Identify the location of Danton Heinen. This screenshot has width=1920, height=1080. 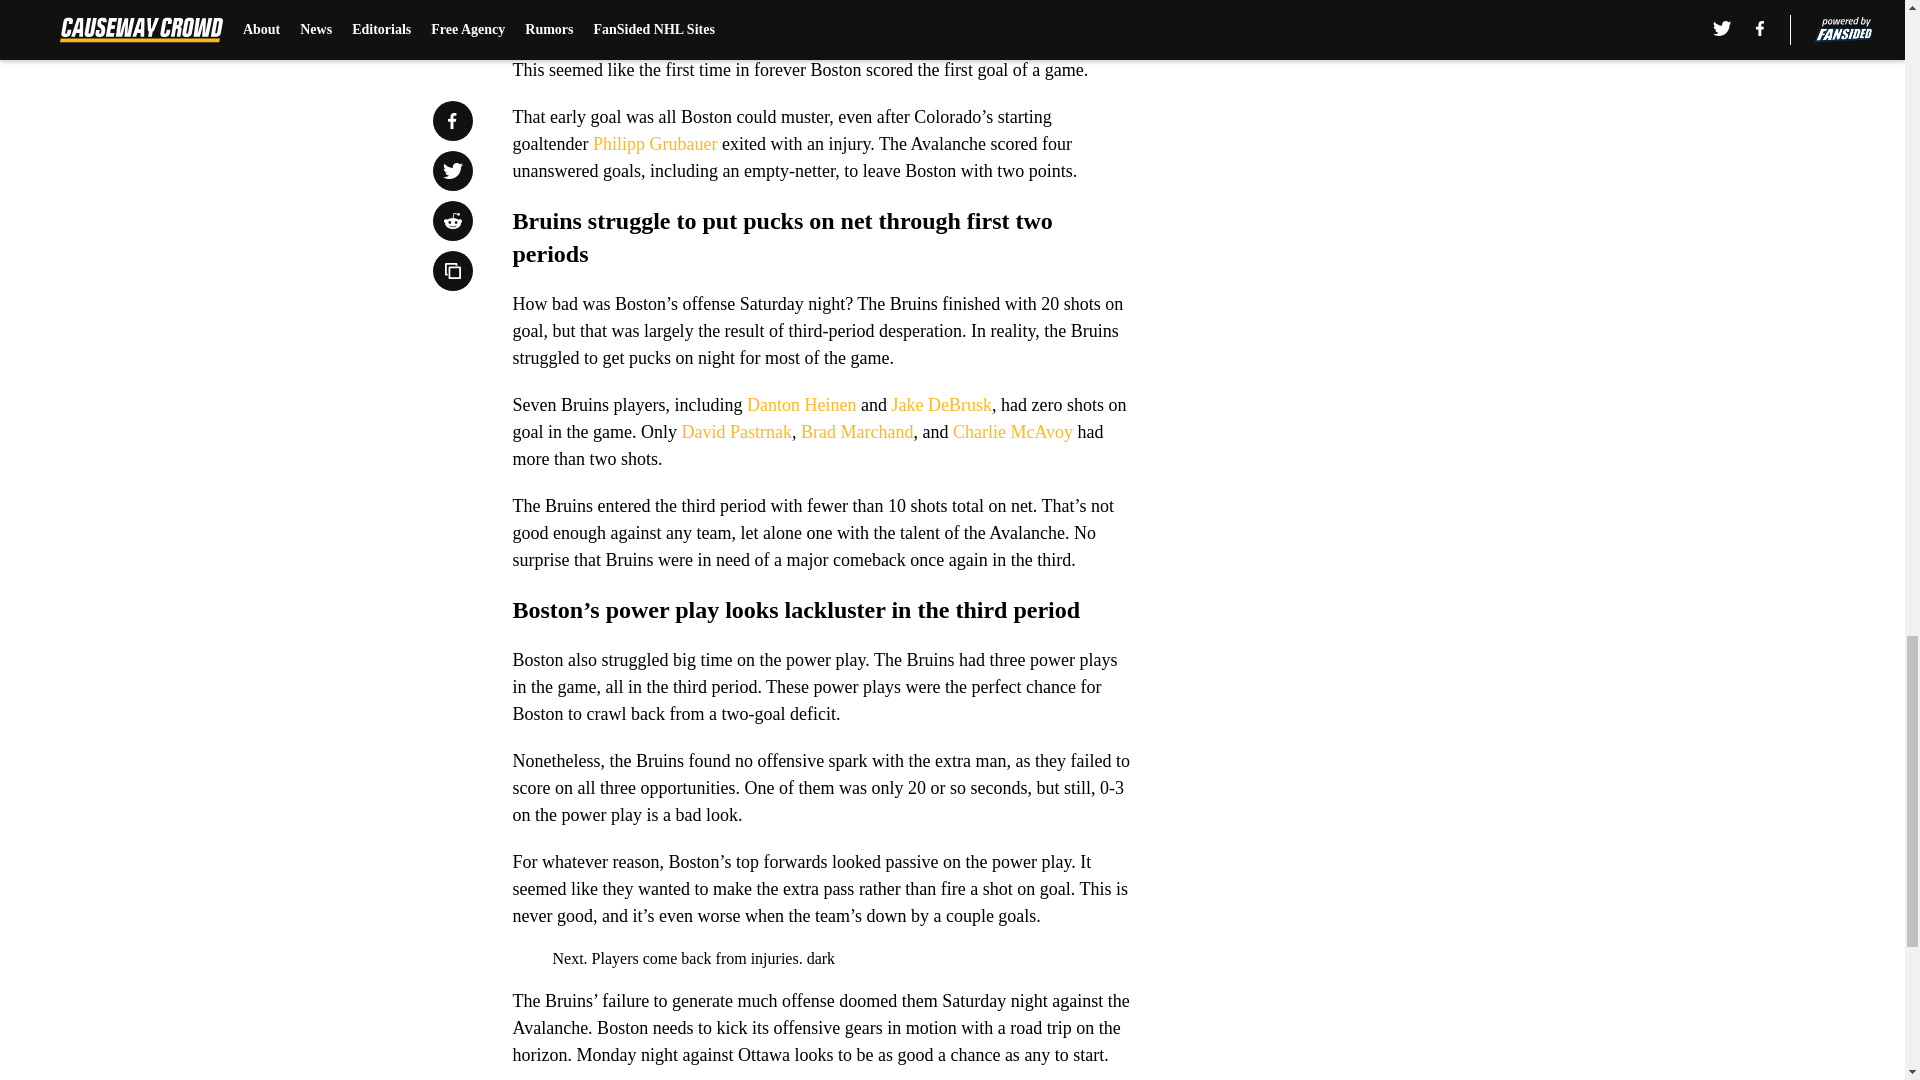
(801, 404).